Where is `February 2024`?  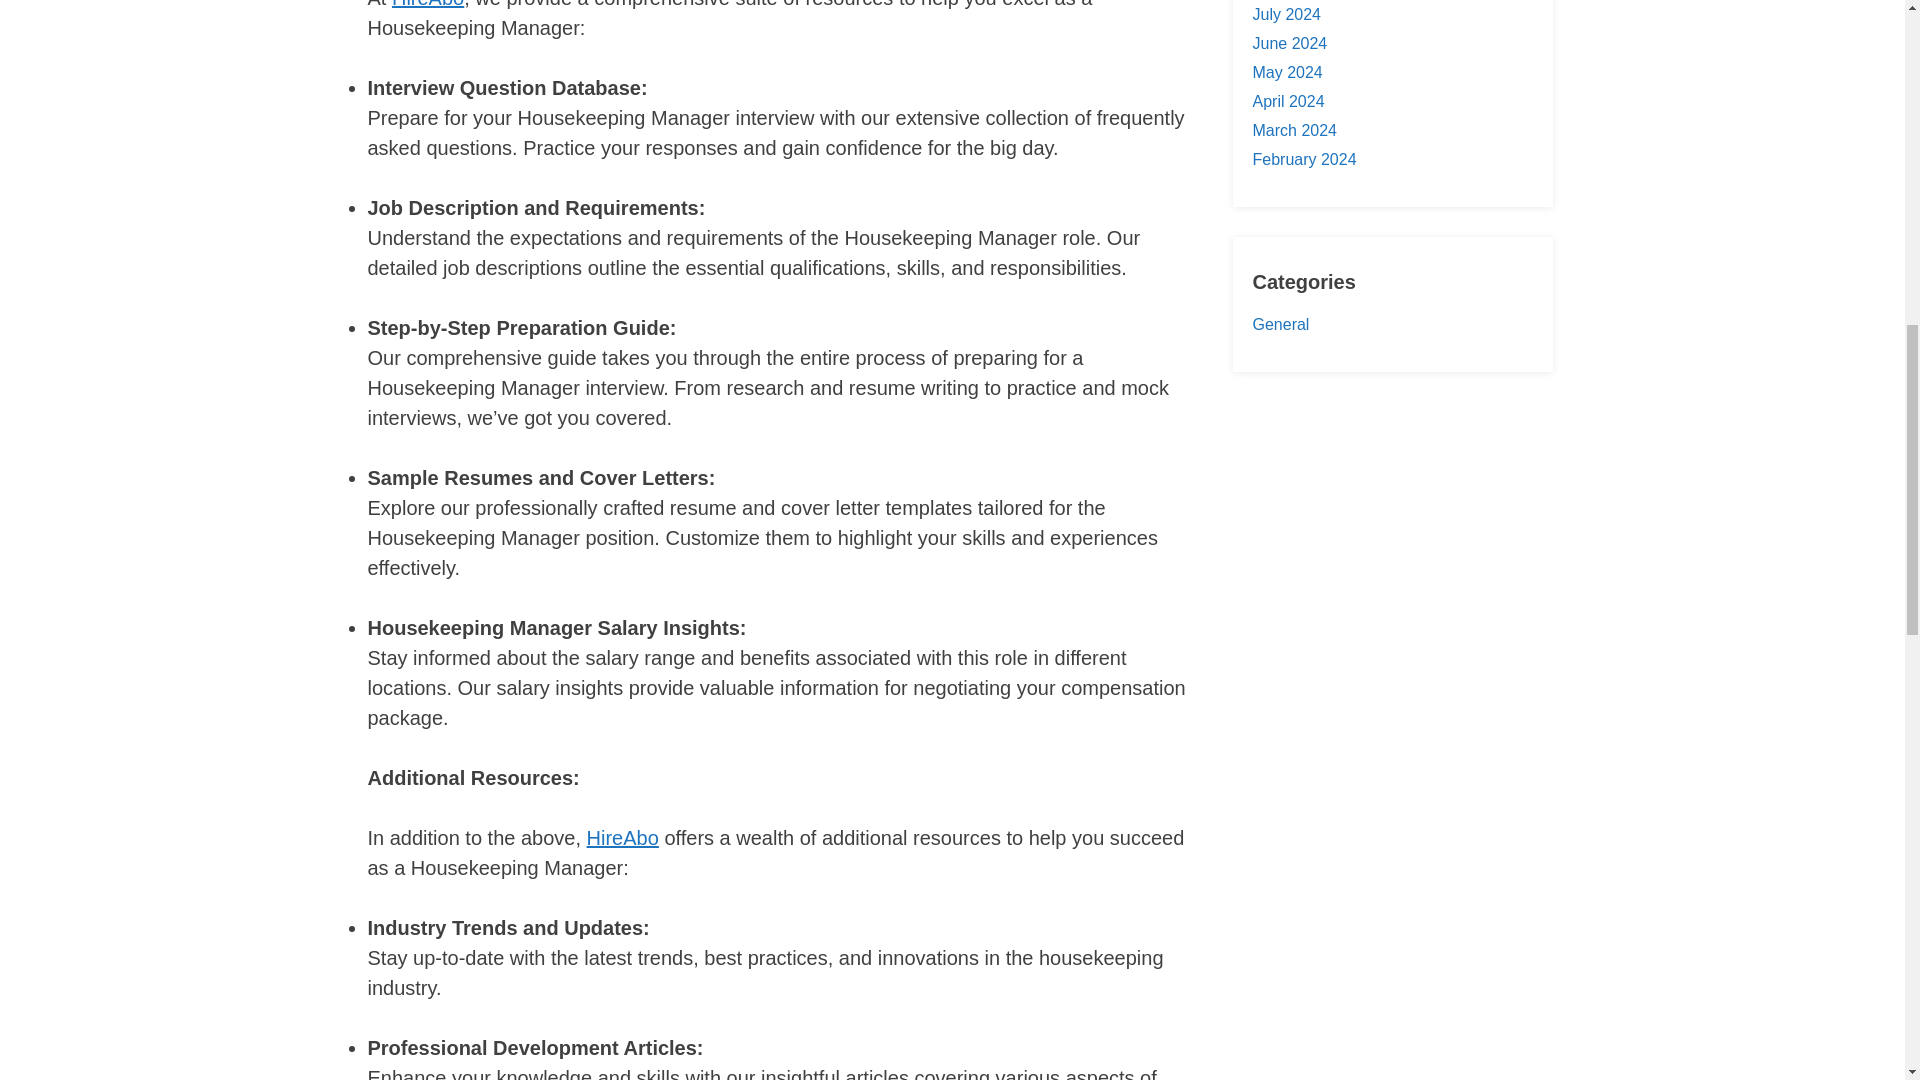
February 2024 is located at coordinates (1303, 160).